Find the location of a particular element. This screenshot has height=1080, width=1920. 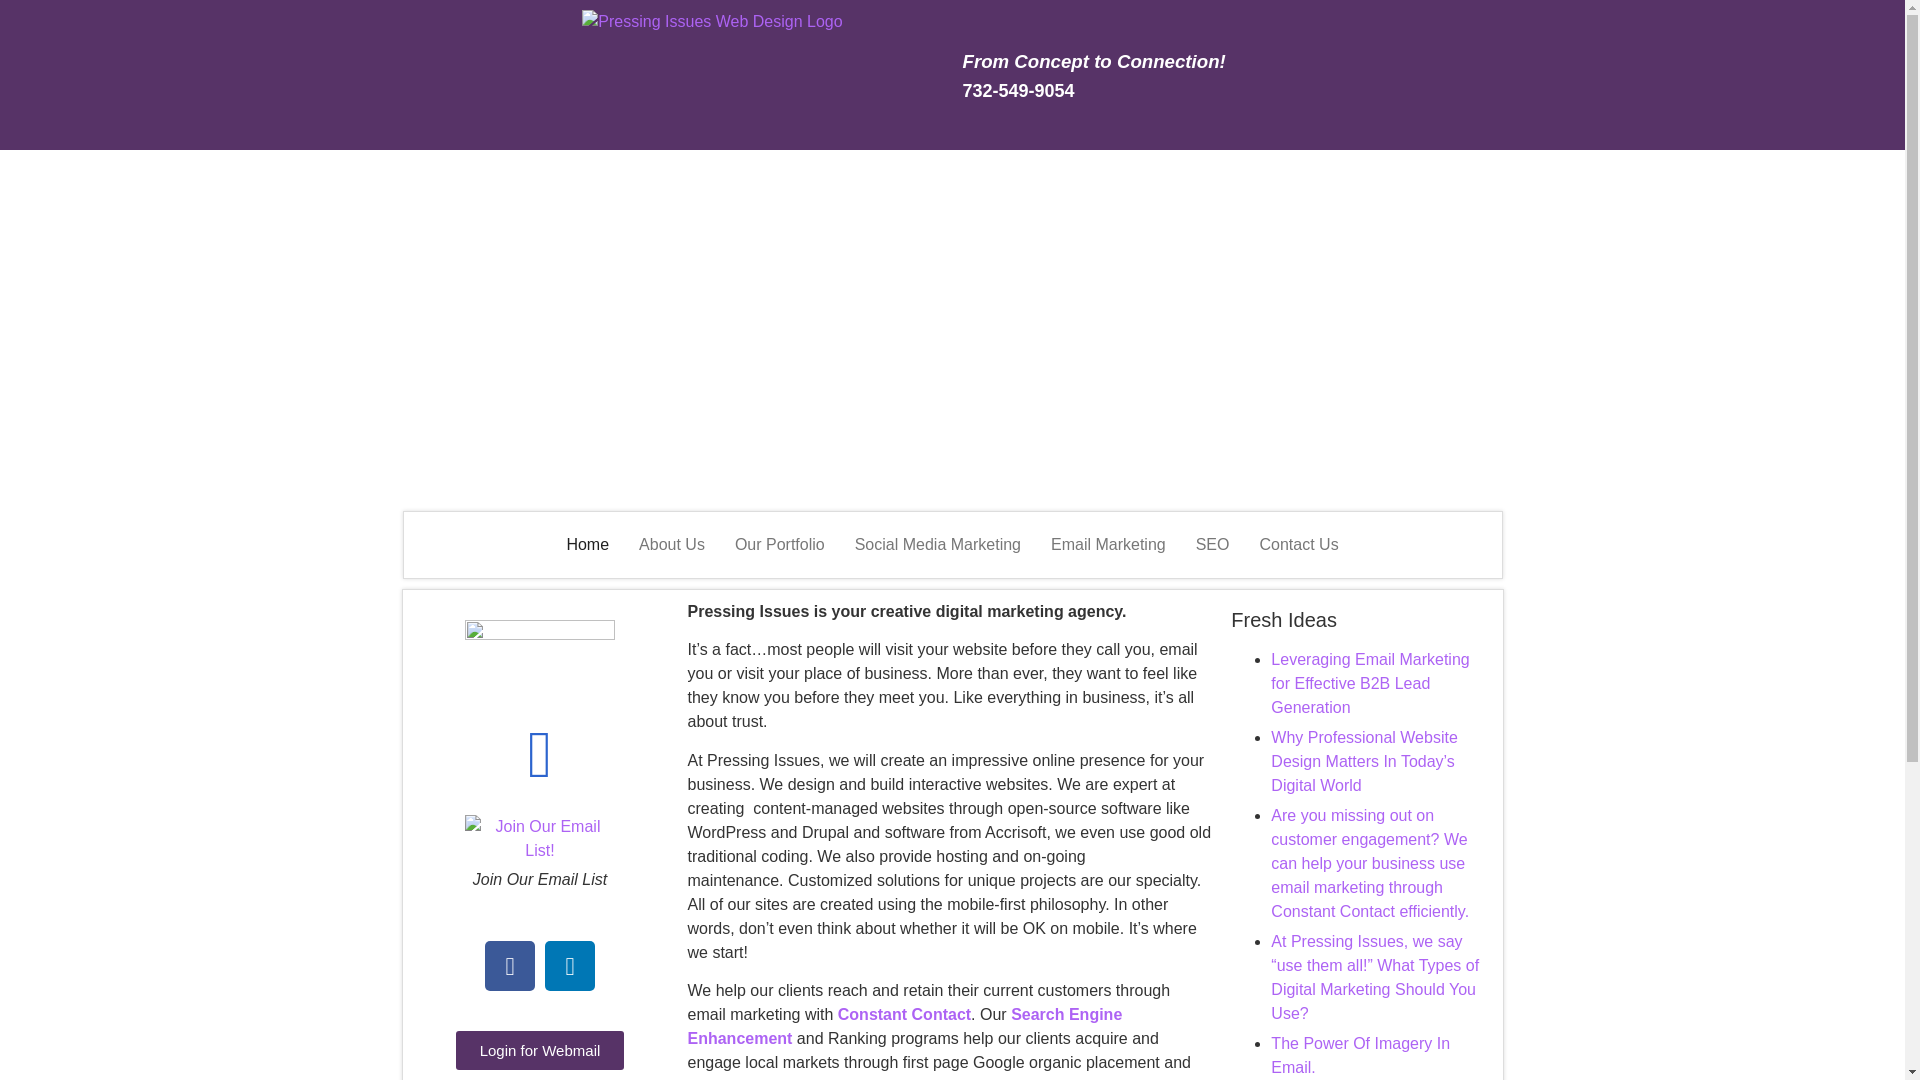

Leveraging Email Marketing for Effective B2B Lead Generation is located at coordinates (1370, 684).